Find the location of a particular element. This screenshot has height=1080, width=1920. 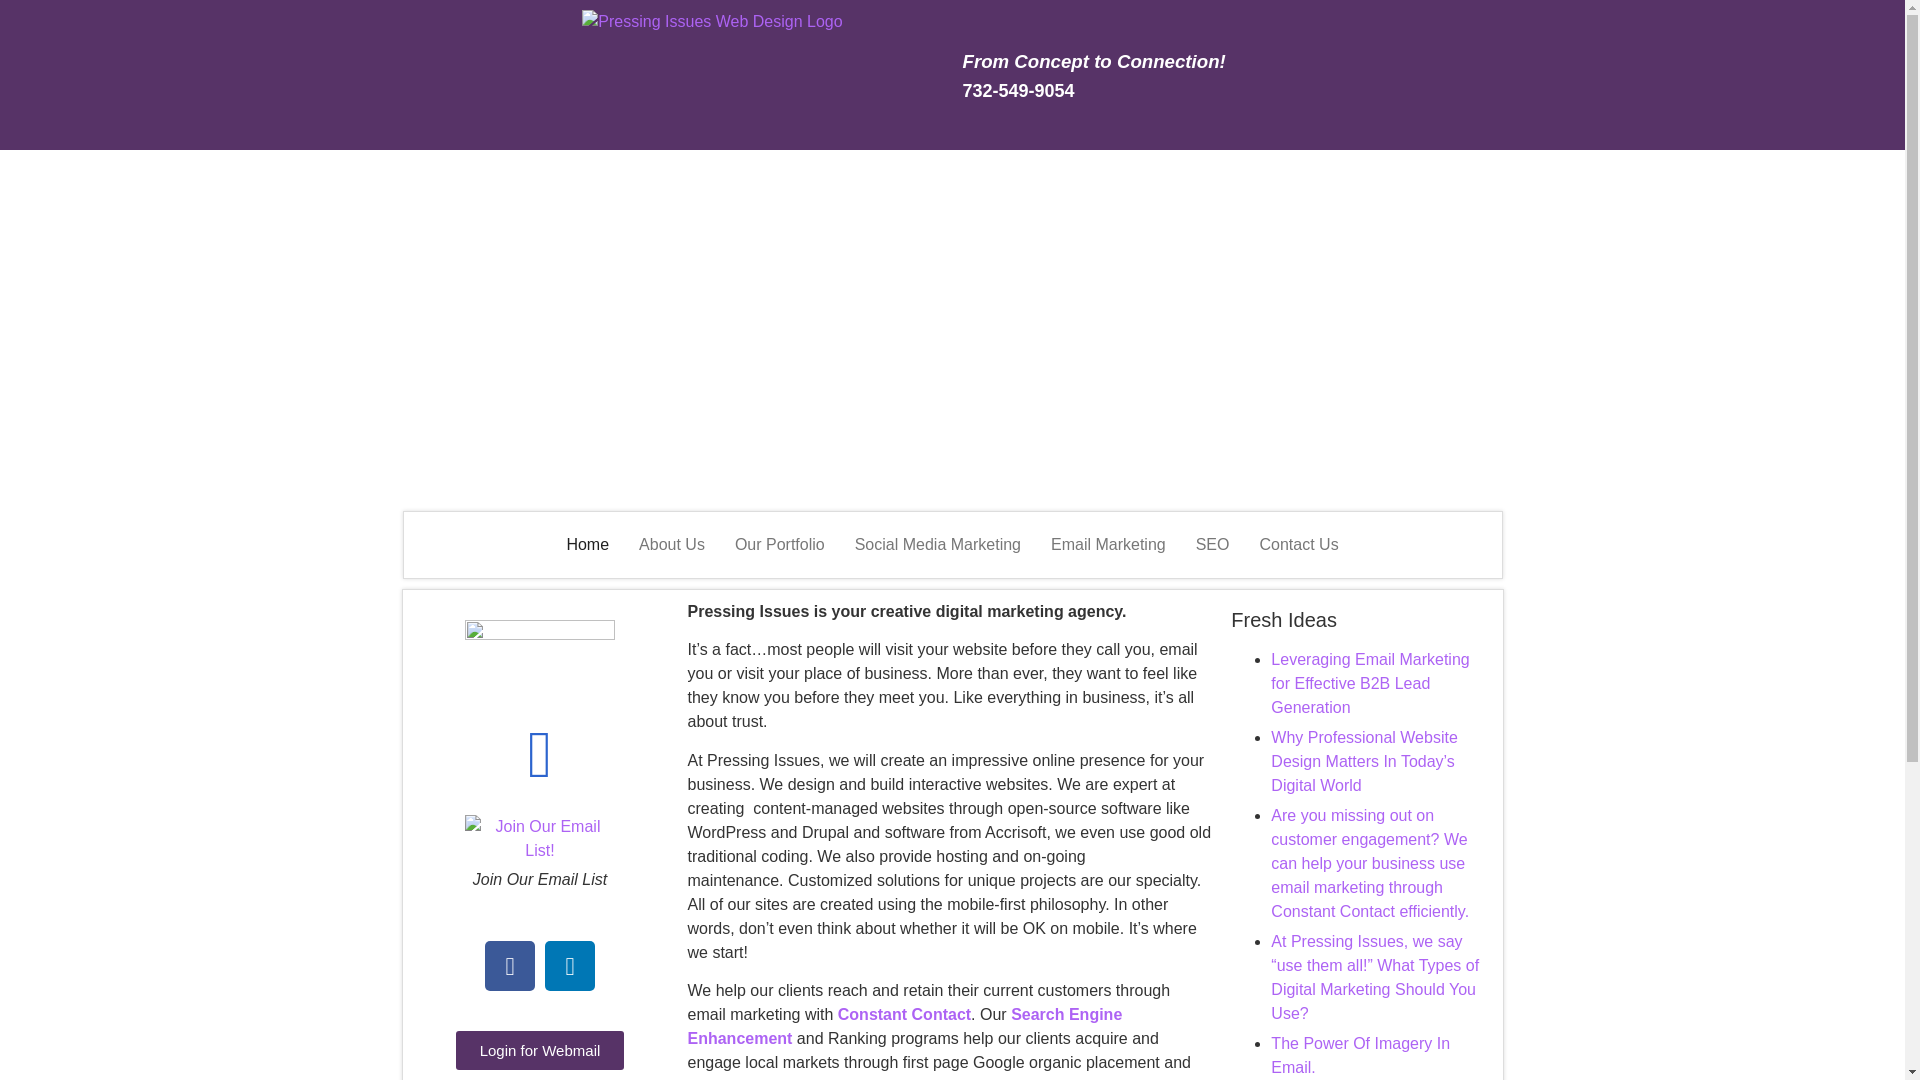

Leveraging Email Marketing for Effective B2B Lead Generation is located at coordinates (1370, 684).